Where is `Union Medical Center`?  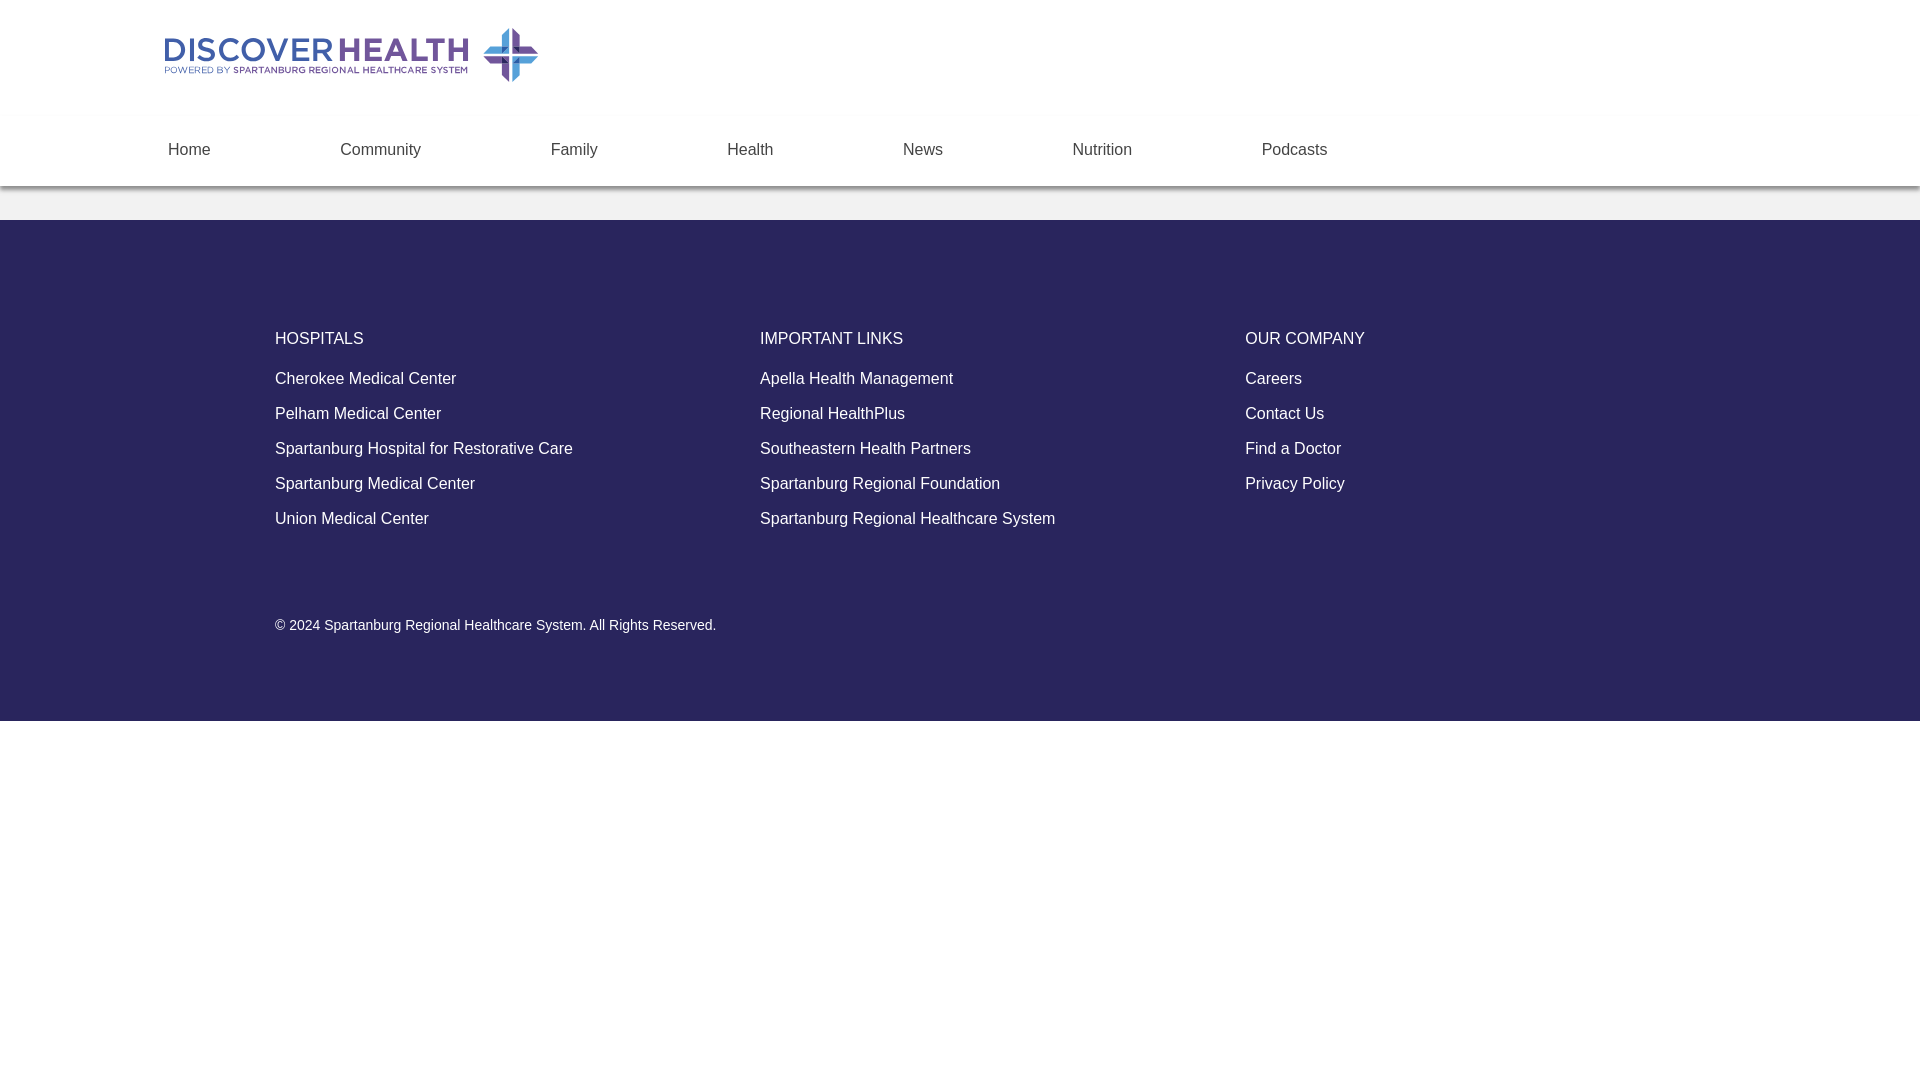
Union Medical Center is located at coordinates (351, 519).